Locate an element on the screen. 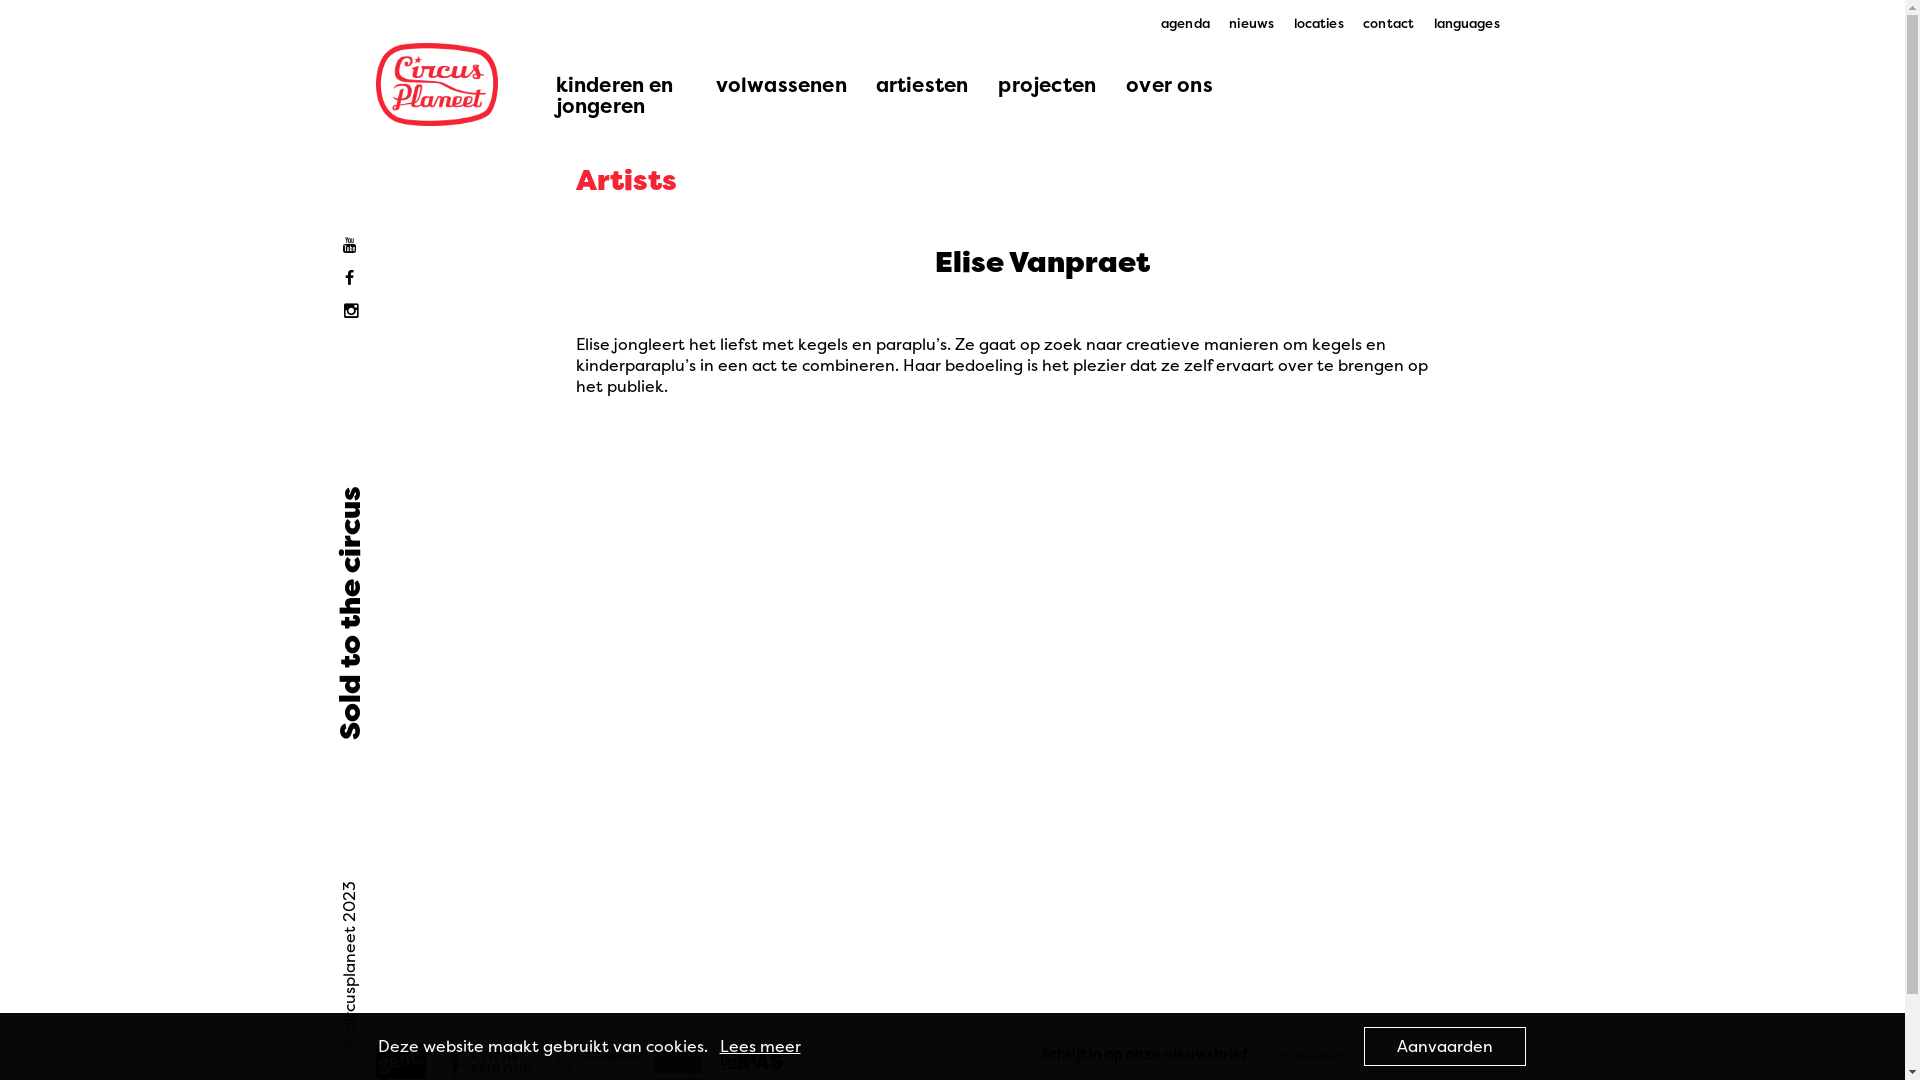  Lees meer is located at coordinates (760, 1046).